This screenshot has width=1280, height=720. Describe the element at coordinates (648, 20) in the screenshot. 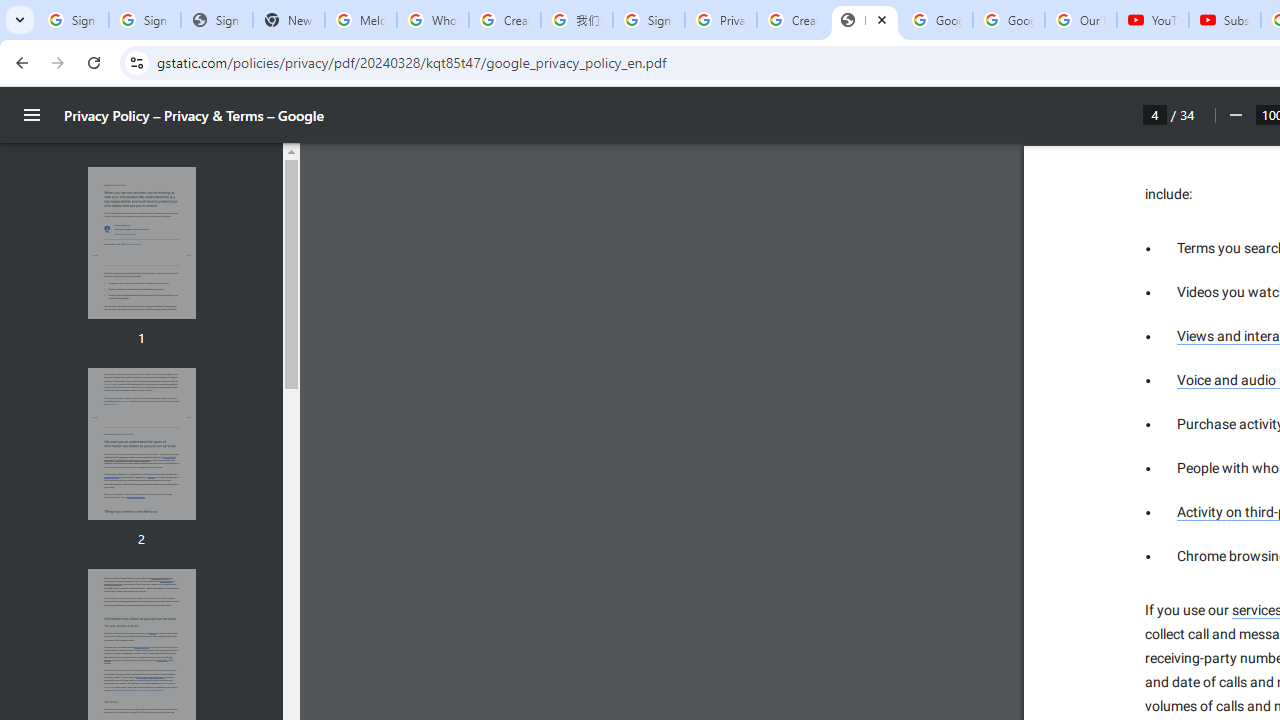

I see `Sign in - Google Accounts` at that location.